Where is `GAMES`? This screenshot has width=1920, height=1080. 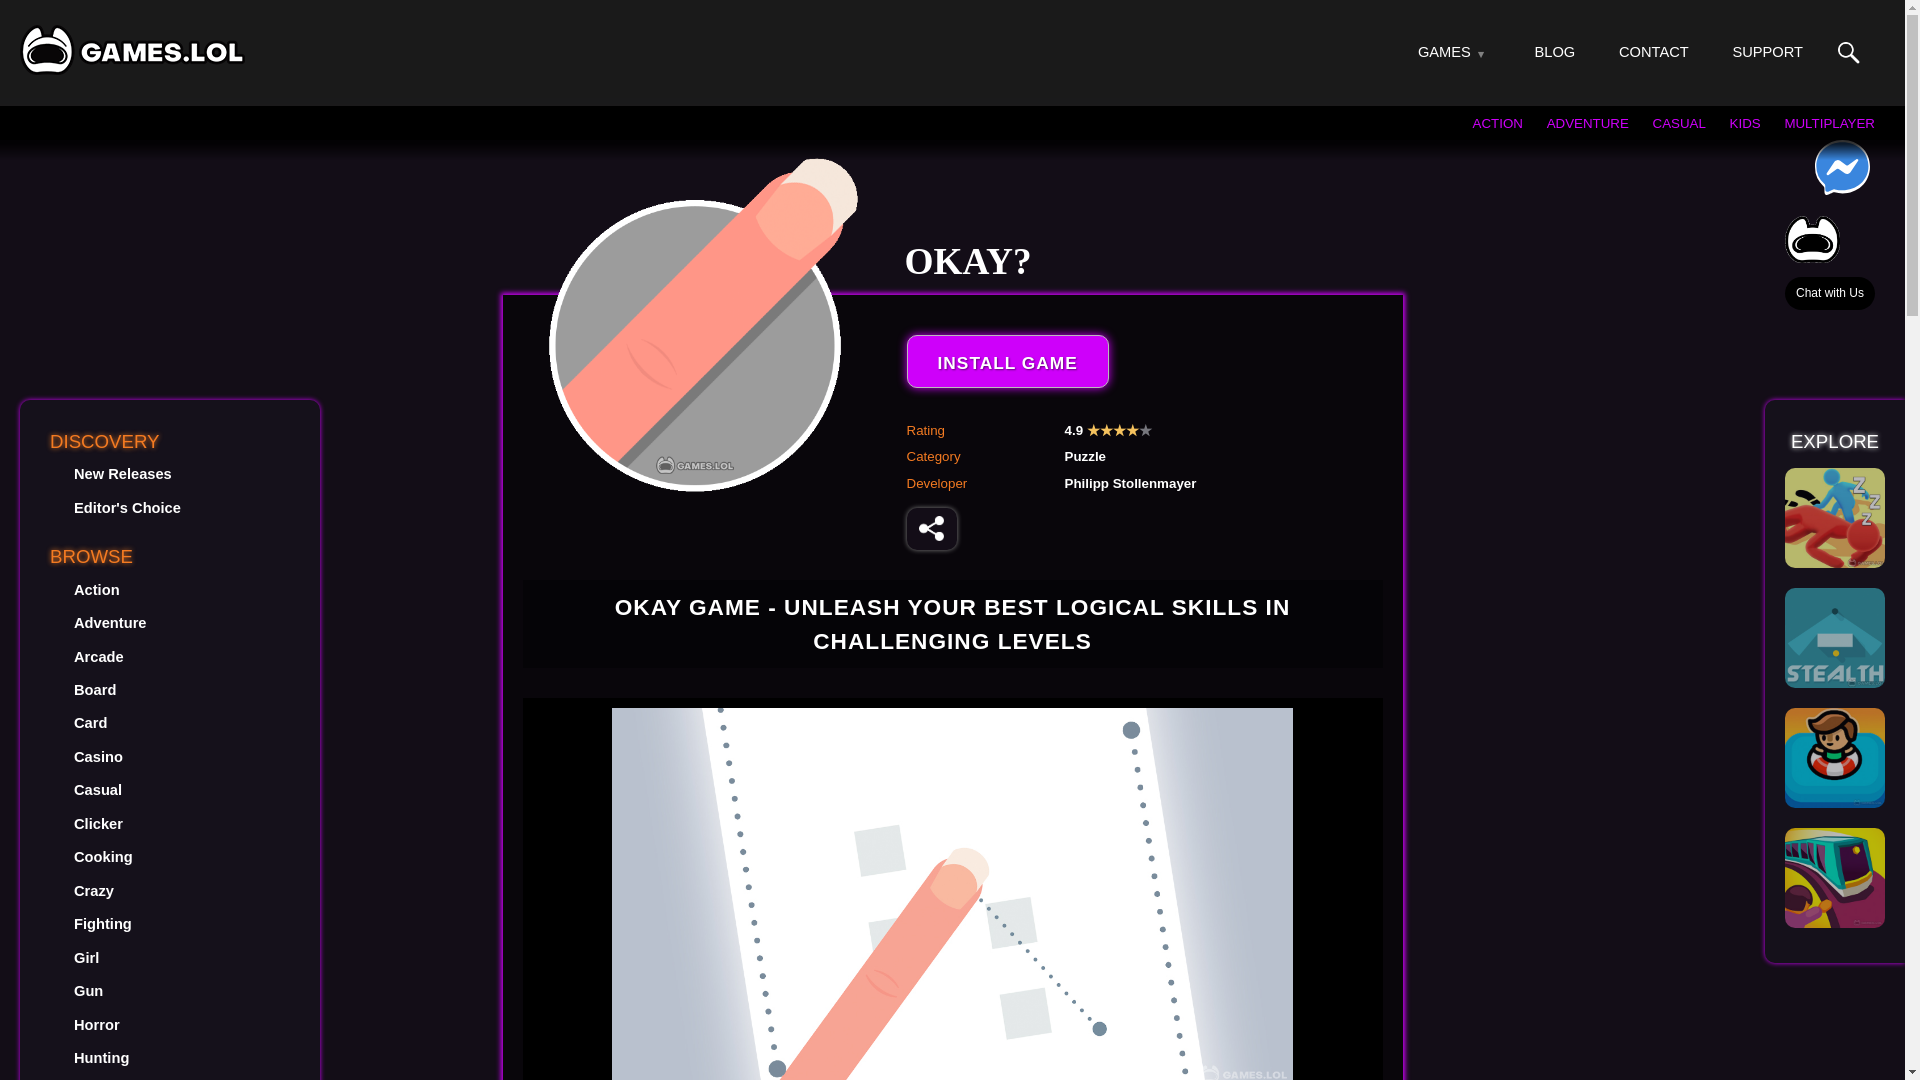
GAMES is located at coordinates (1444, 52).